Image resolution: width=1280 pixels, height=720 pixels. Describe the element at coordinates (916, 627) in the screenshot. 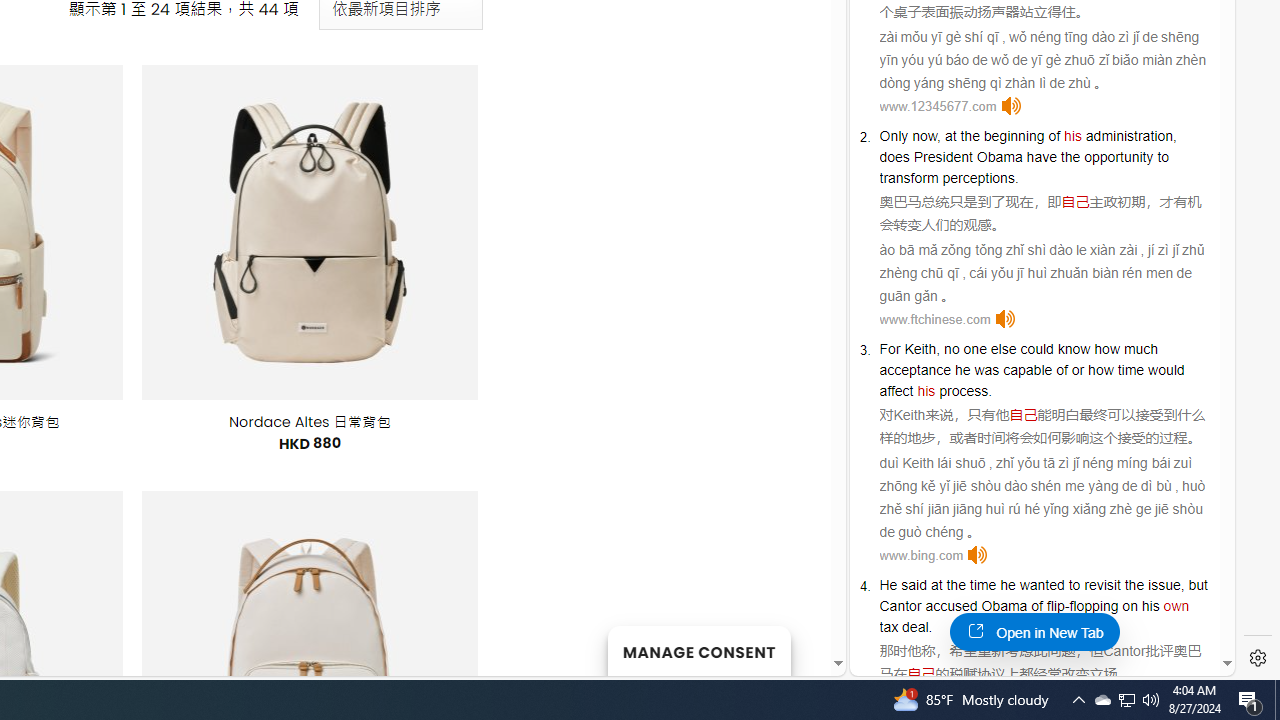

I see `deal` at that location.